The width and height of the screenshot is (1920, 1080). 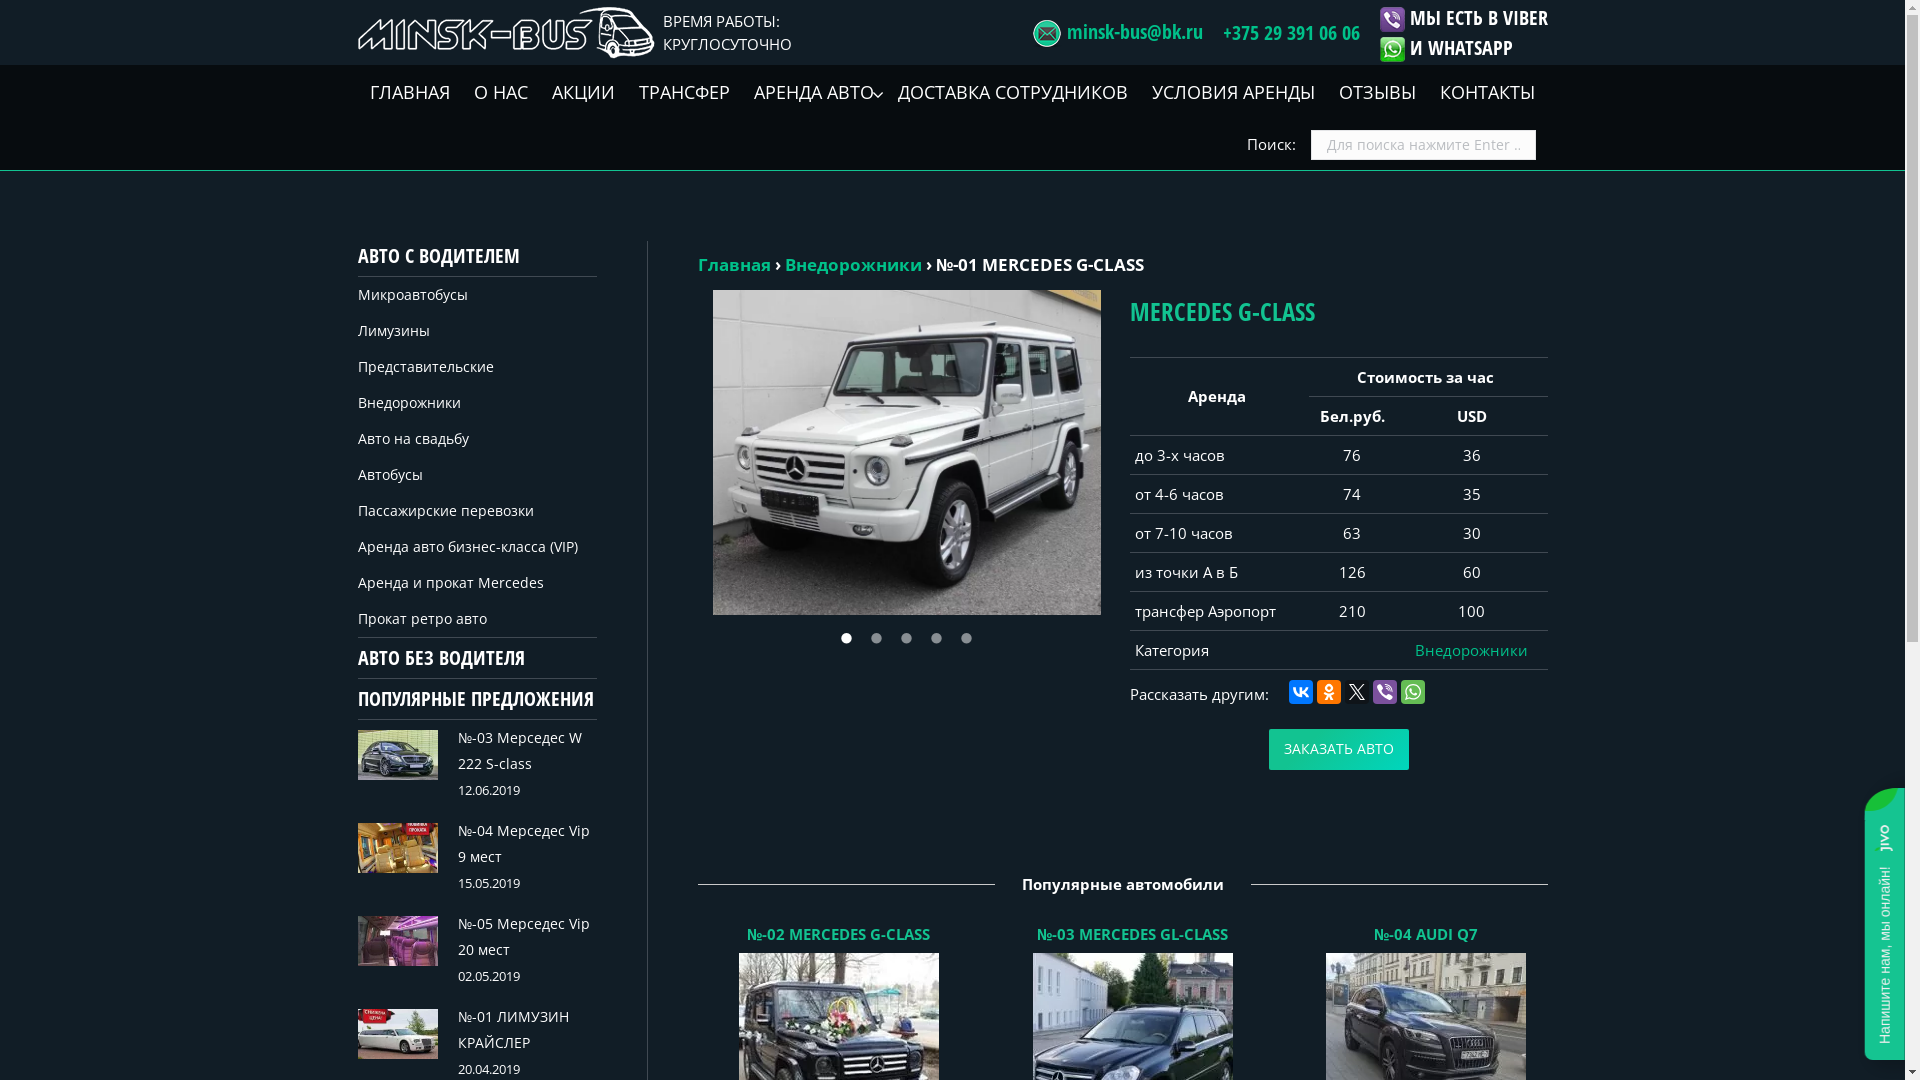 What do you see at coordinates (1134, 32) in the screenshot?
I see `minsk-bus@bk.ru` at bounding box center [1134, 32].